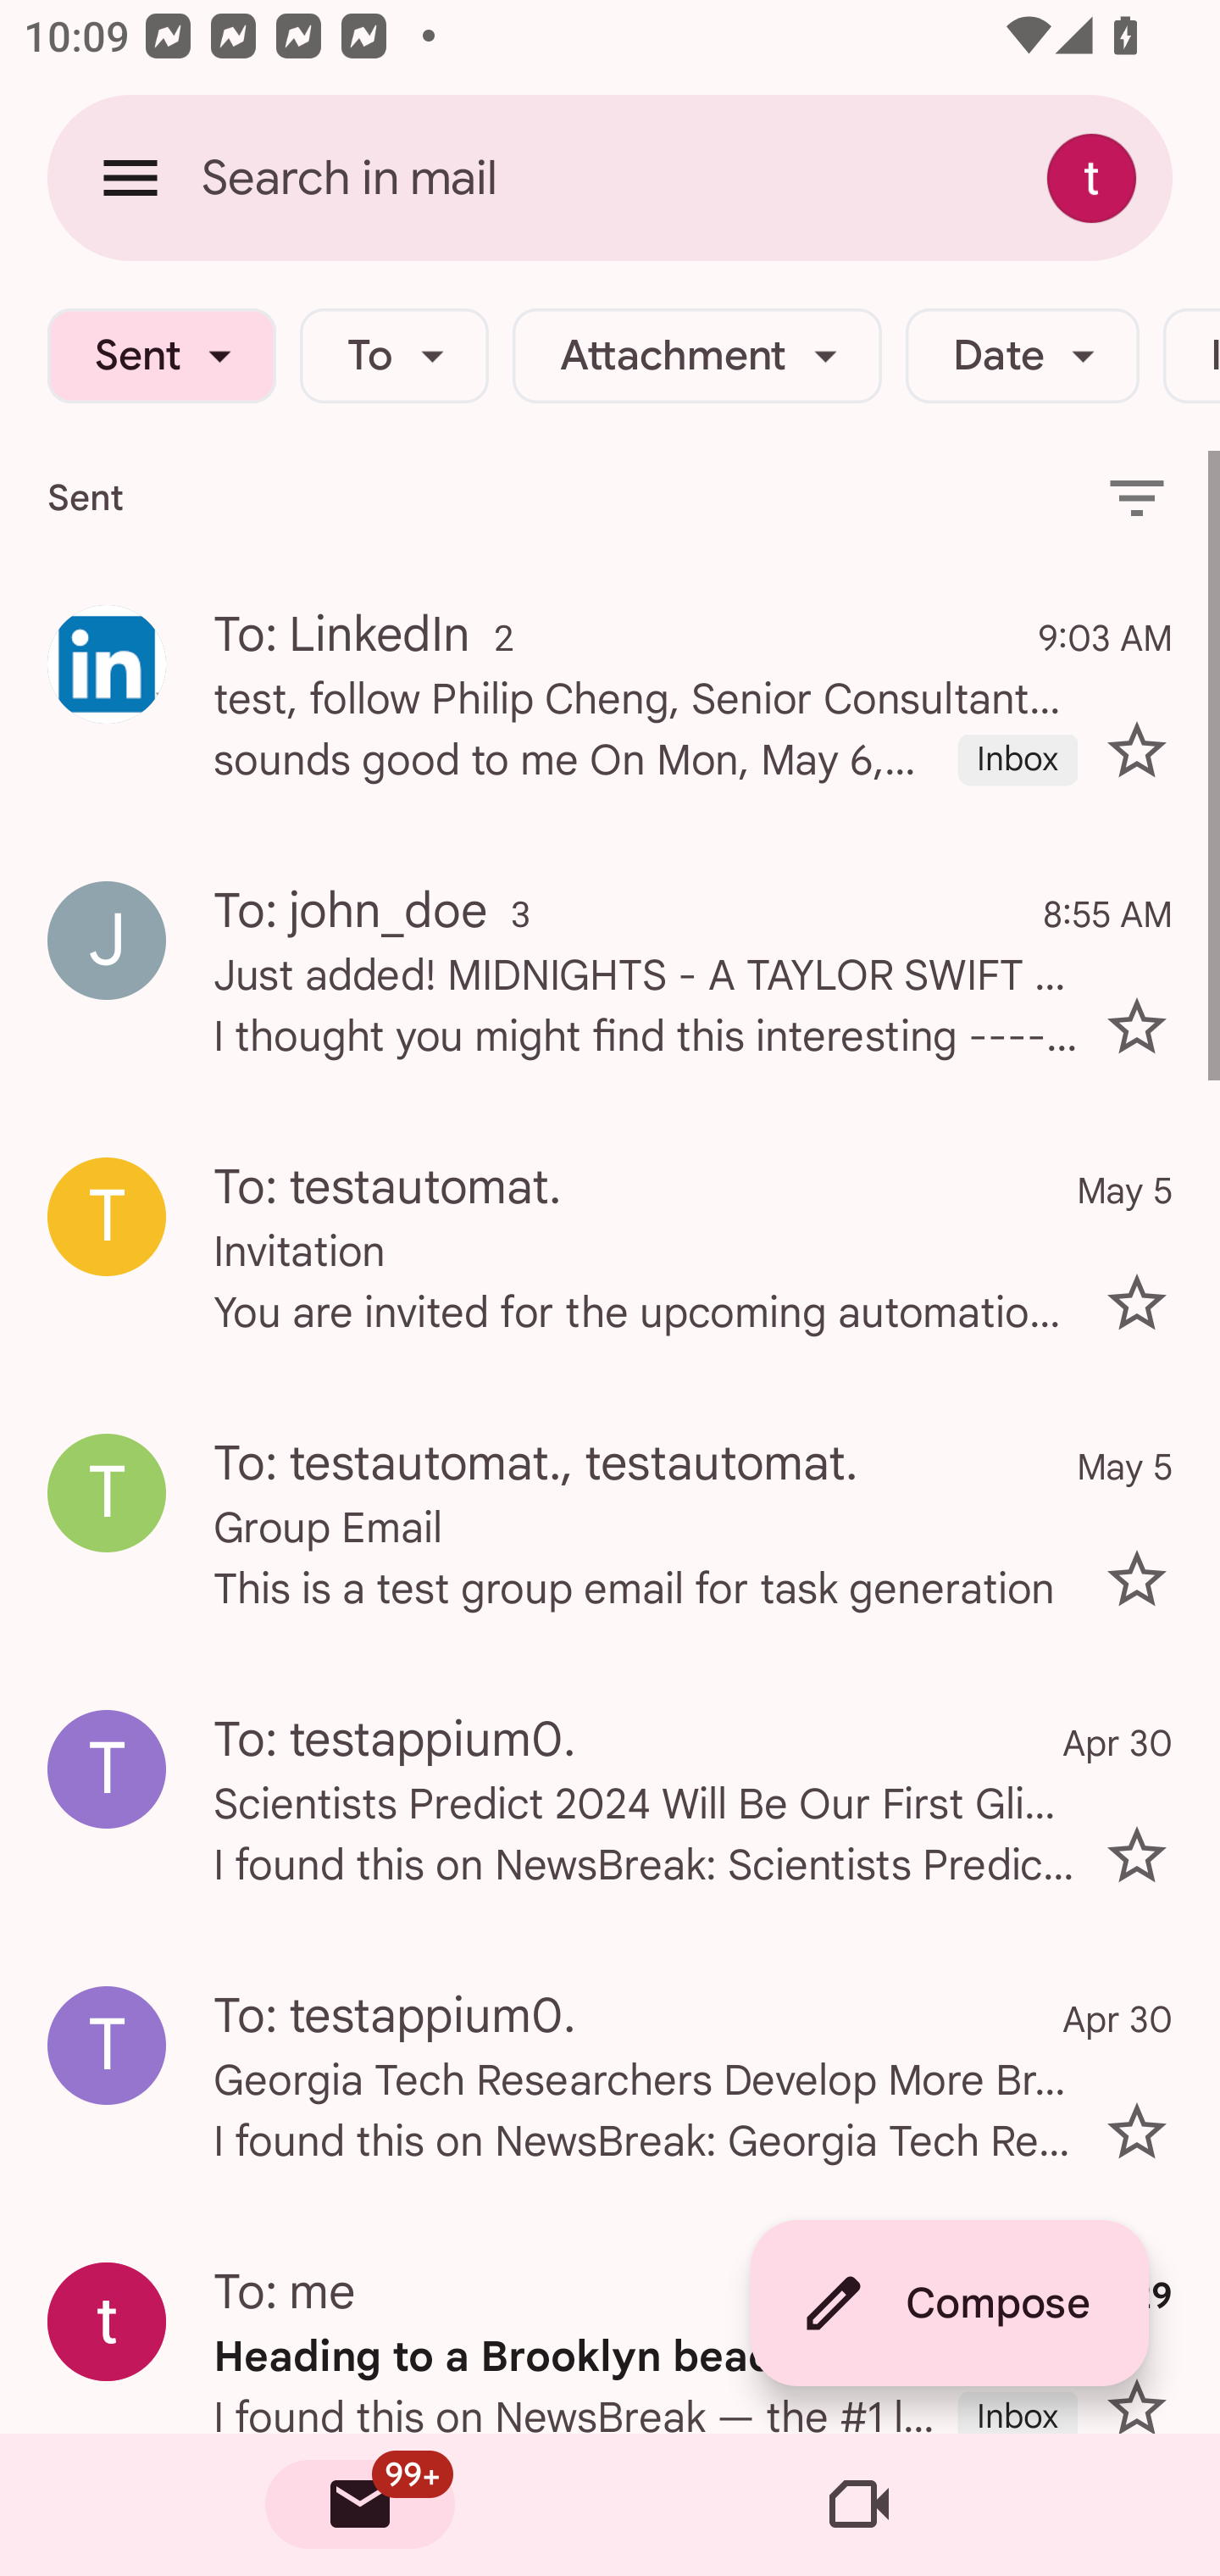 The width and height of the screenshot is (1220, 2576). Describe the element at coordinates (1022, 356) in the screenshot. I see `Date` at that location.